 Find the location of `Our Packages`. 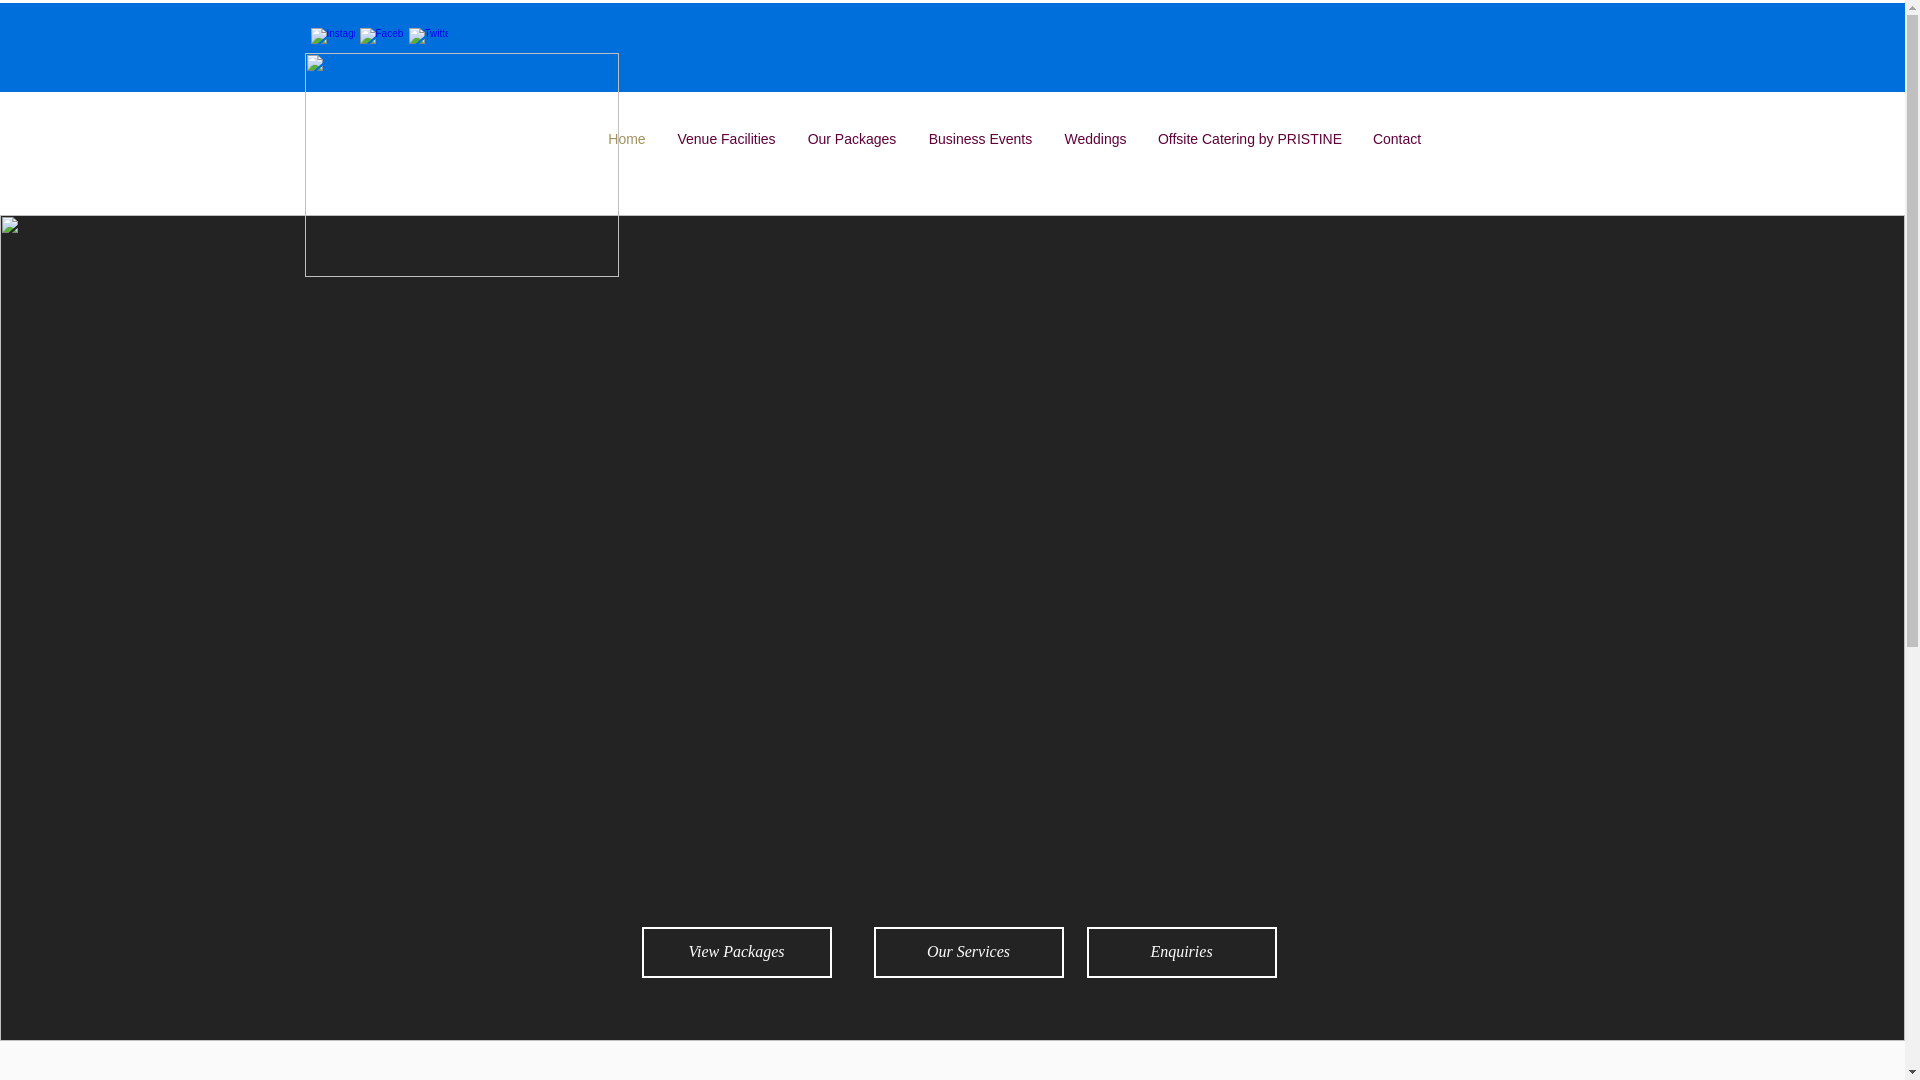

Our Packages is located at coordinates (852, 138).